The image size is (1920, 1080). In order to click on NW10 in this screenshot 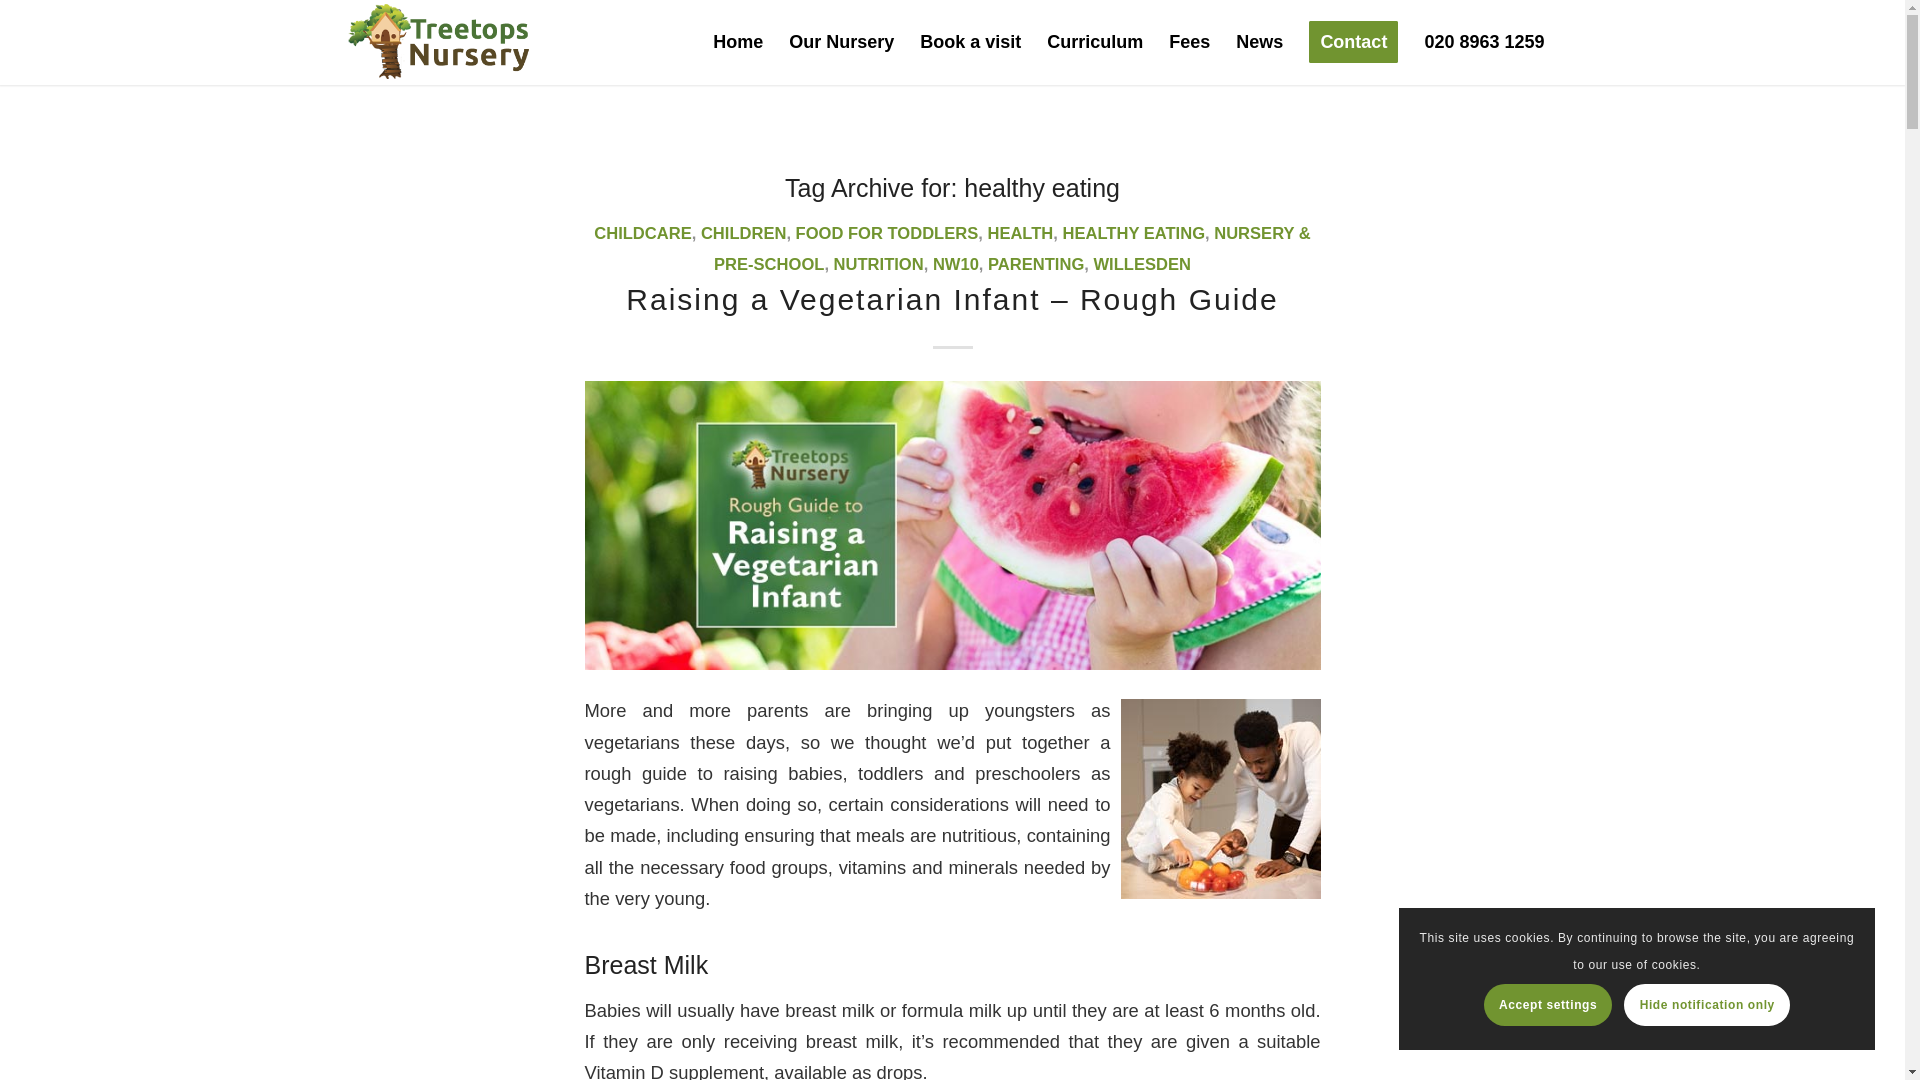, I will do `click(956, 264)`.